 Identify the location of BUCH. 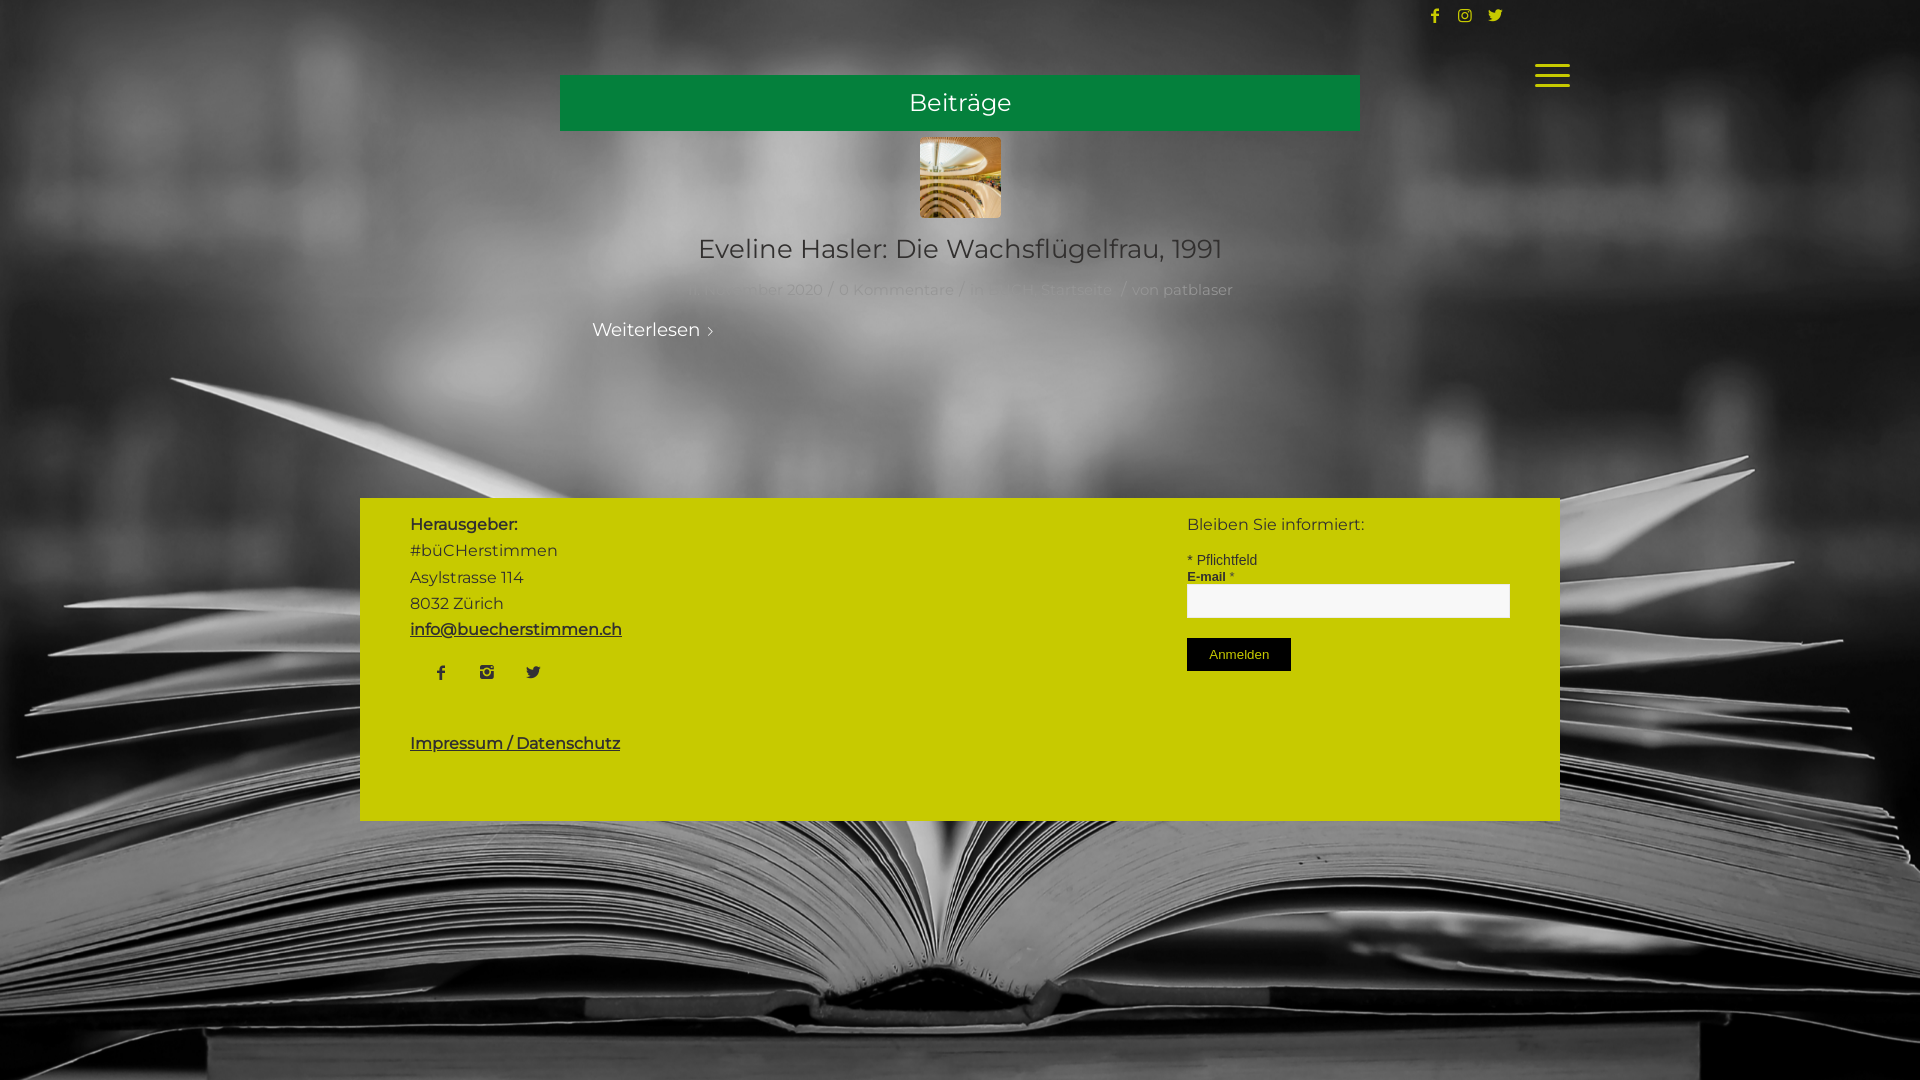
(1010, 290).